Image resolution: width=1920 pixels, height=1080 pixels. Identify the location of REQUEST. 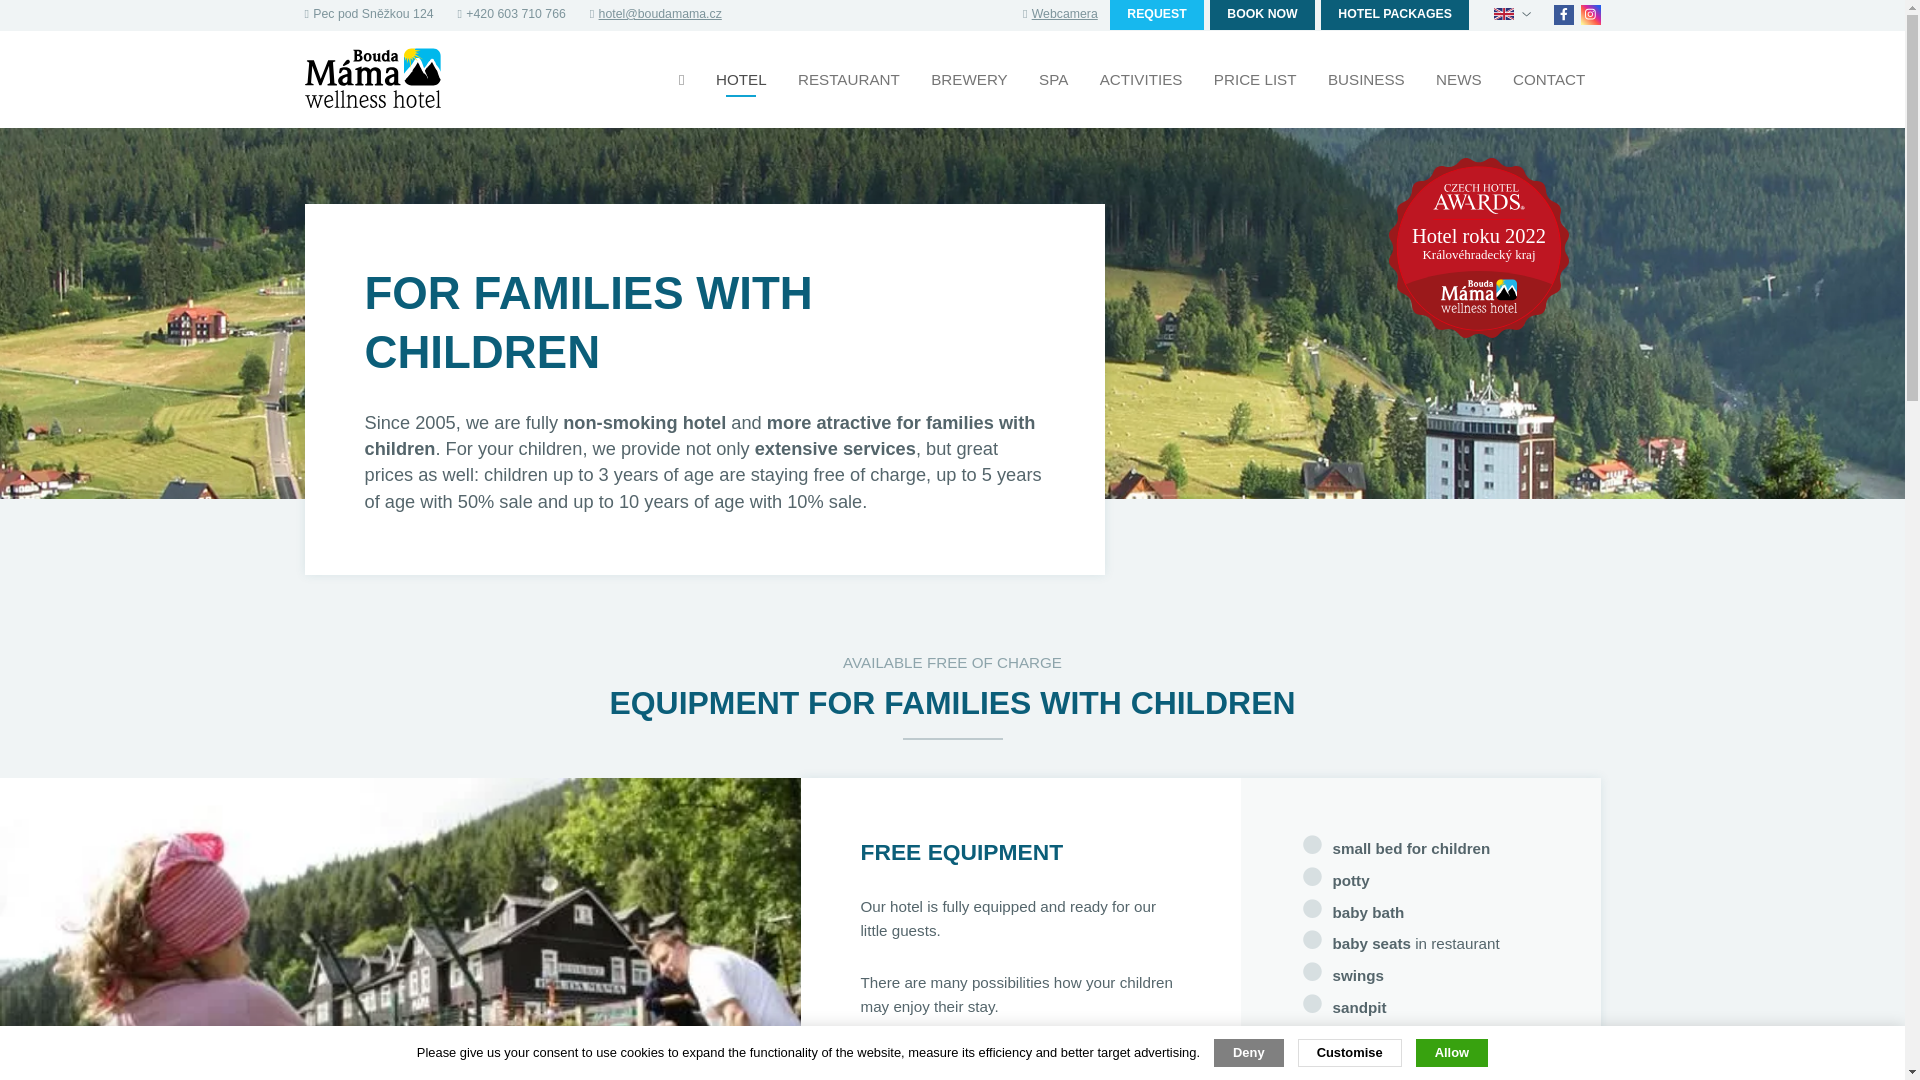
(1156, 15).